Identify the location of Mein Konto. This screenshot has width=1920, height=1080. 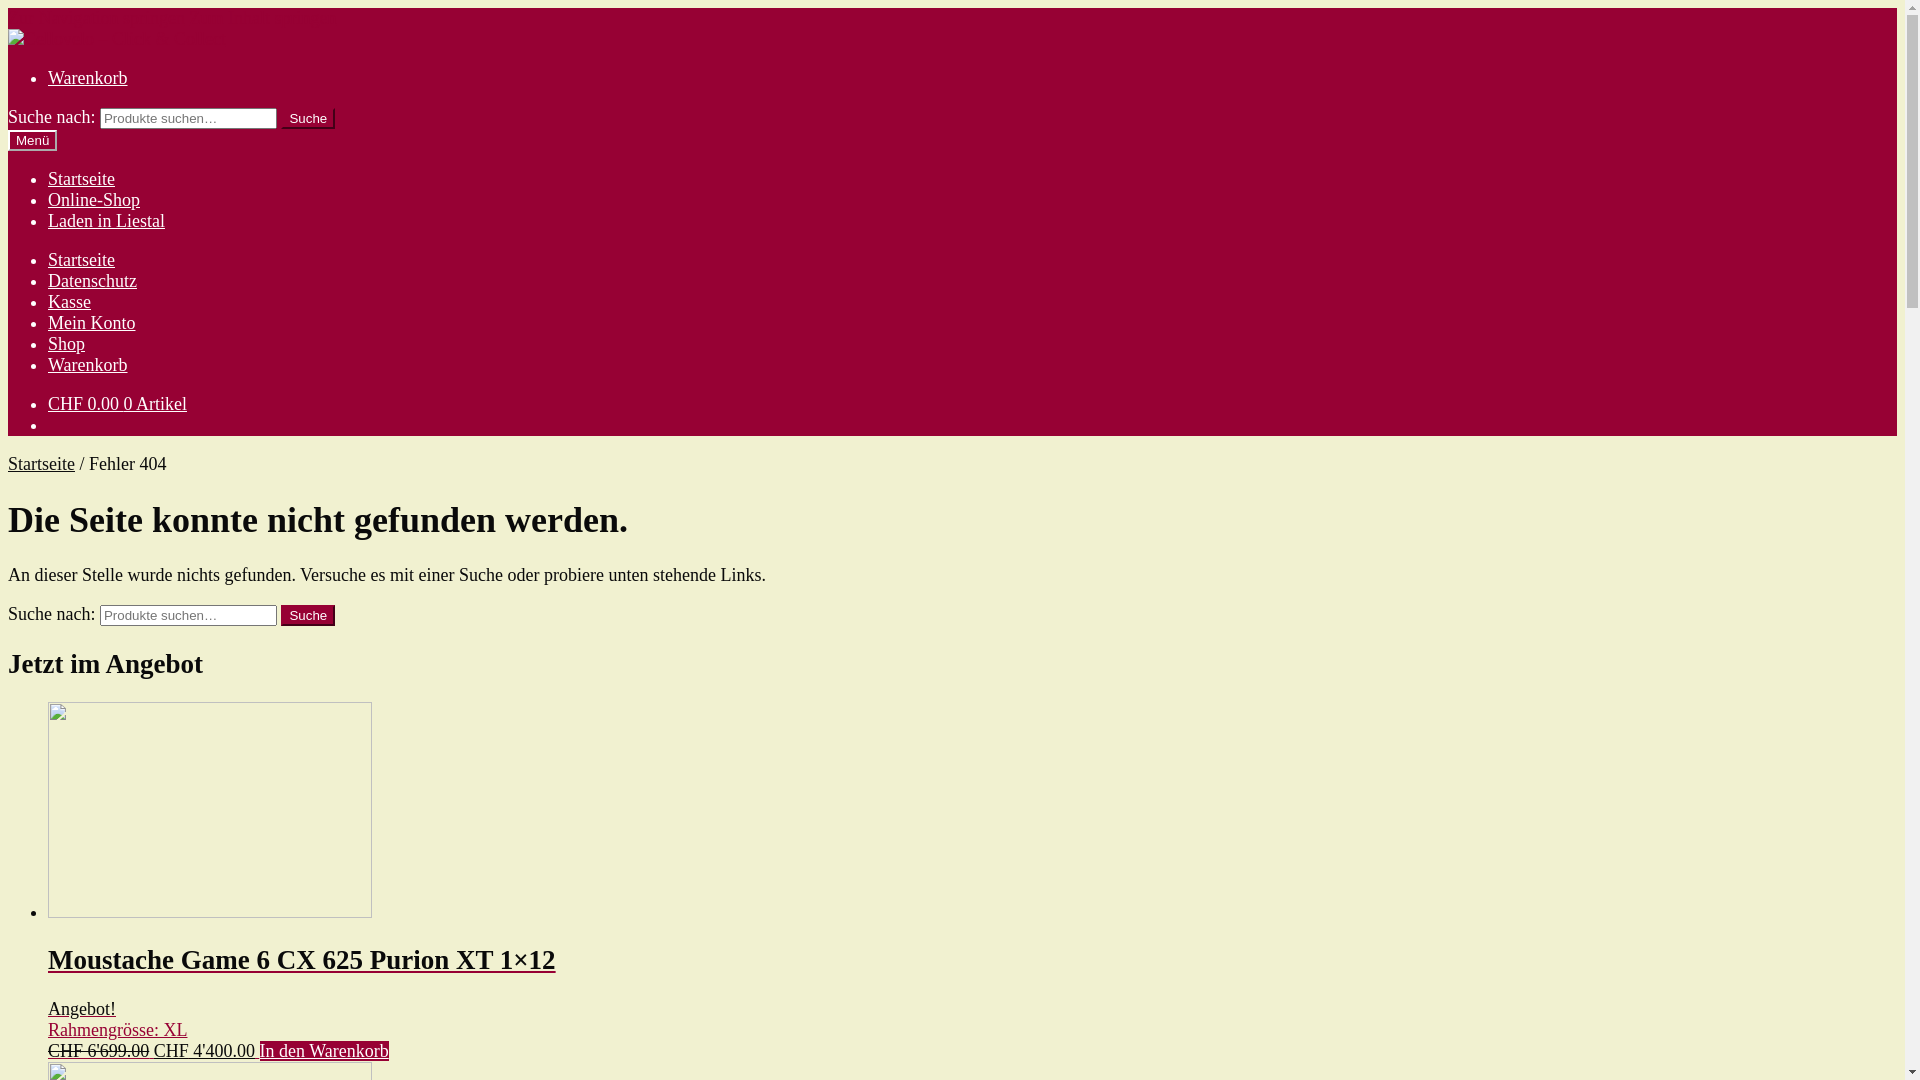
(92, 323).